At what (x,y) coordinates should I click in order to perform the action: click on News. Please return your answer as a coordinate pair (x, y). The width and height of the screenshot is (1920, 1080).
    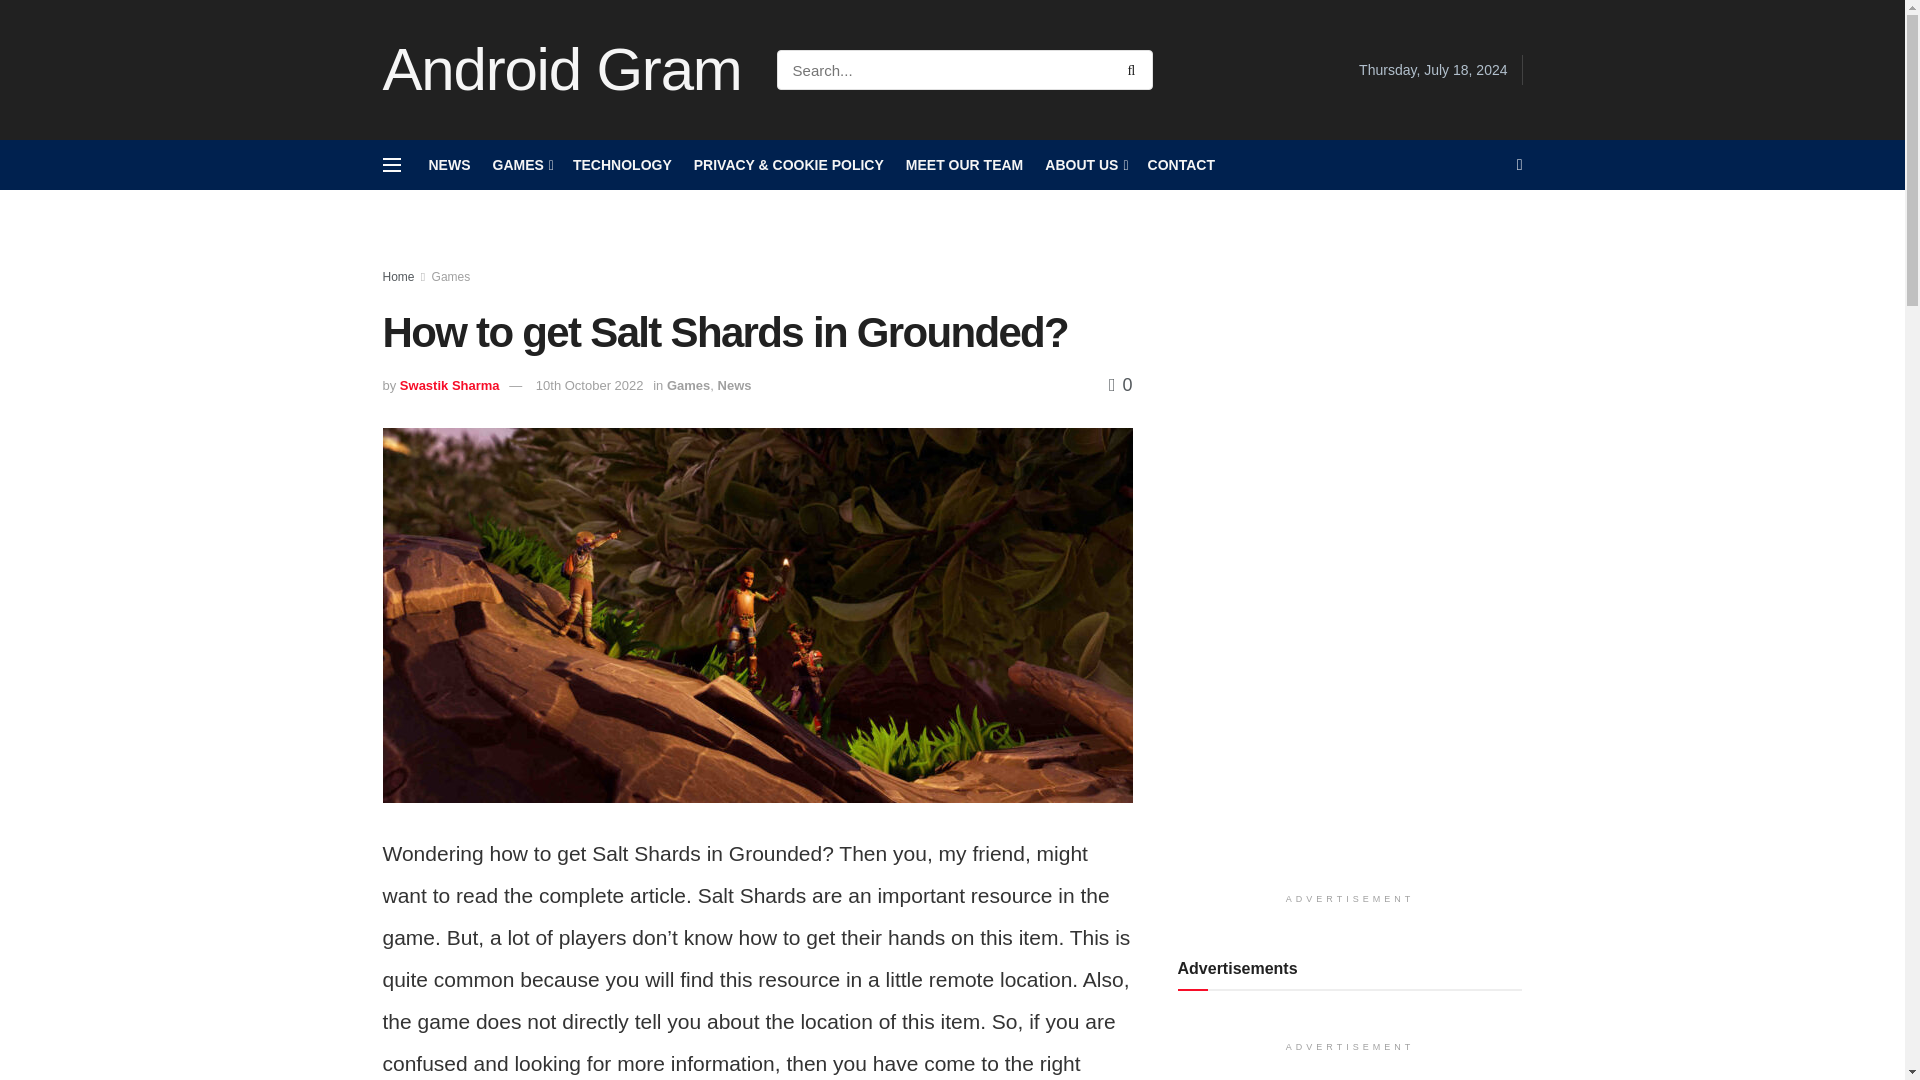
    Looking at the image, I should click on (735, 386).